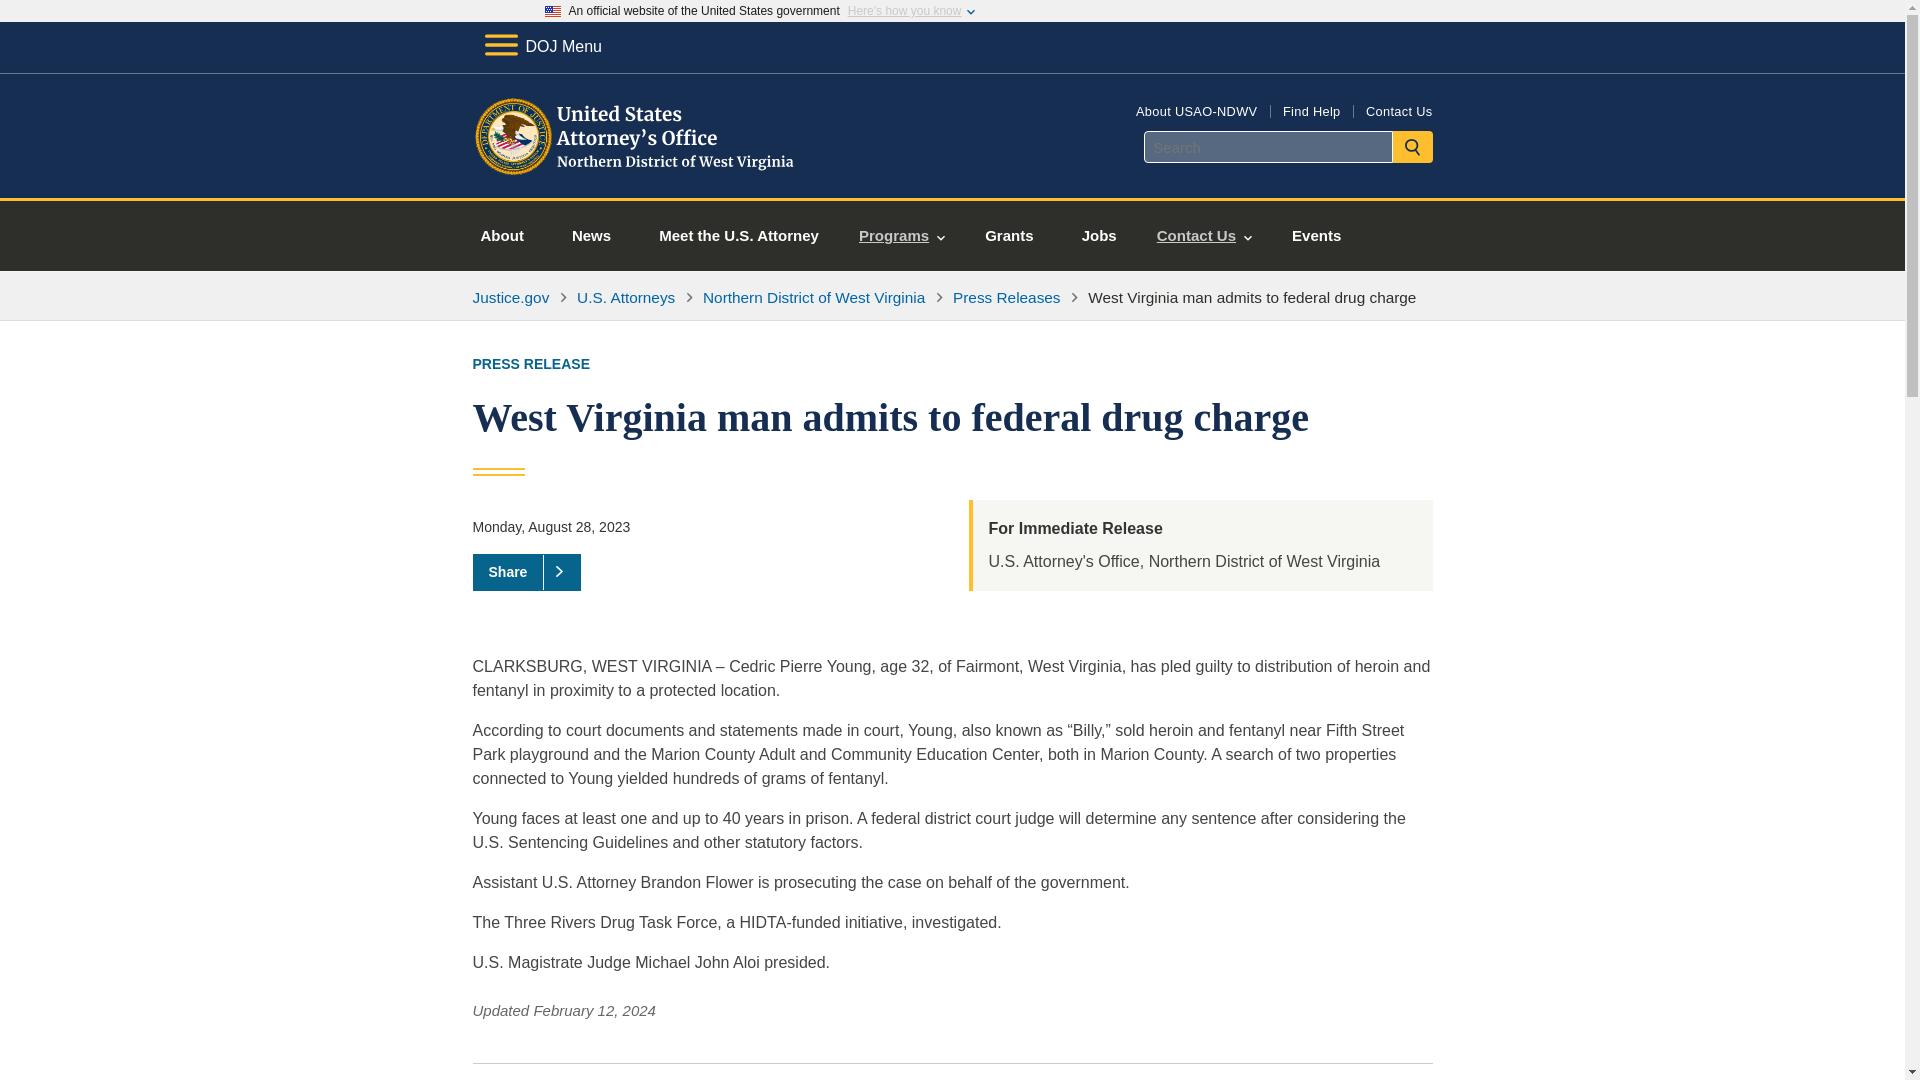 Image resolution: width=1920 pixels, height=1080 pixels. What do you see at coordinates (904, 11) in the screenshot?
I see `Here's how you know` at bounding box center [904, 11].